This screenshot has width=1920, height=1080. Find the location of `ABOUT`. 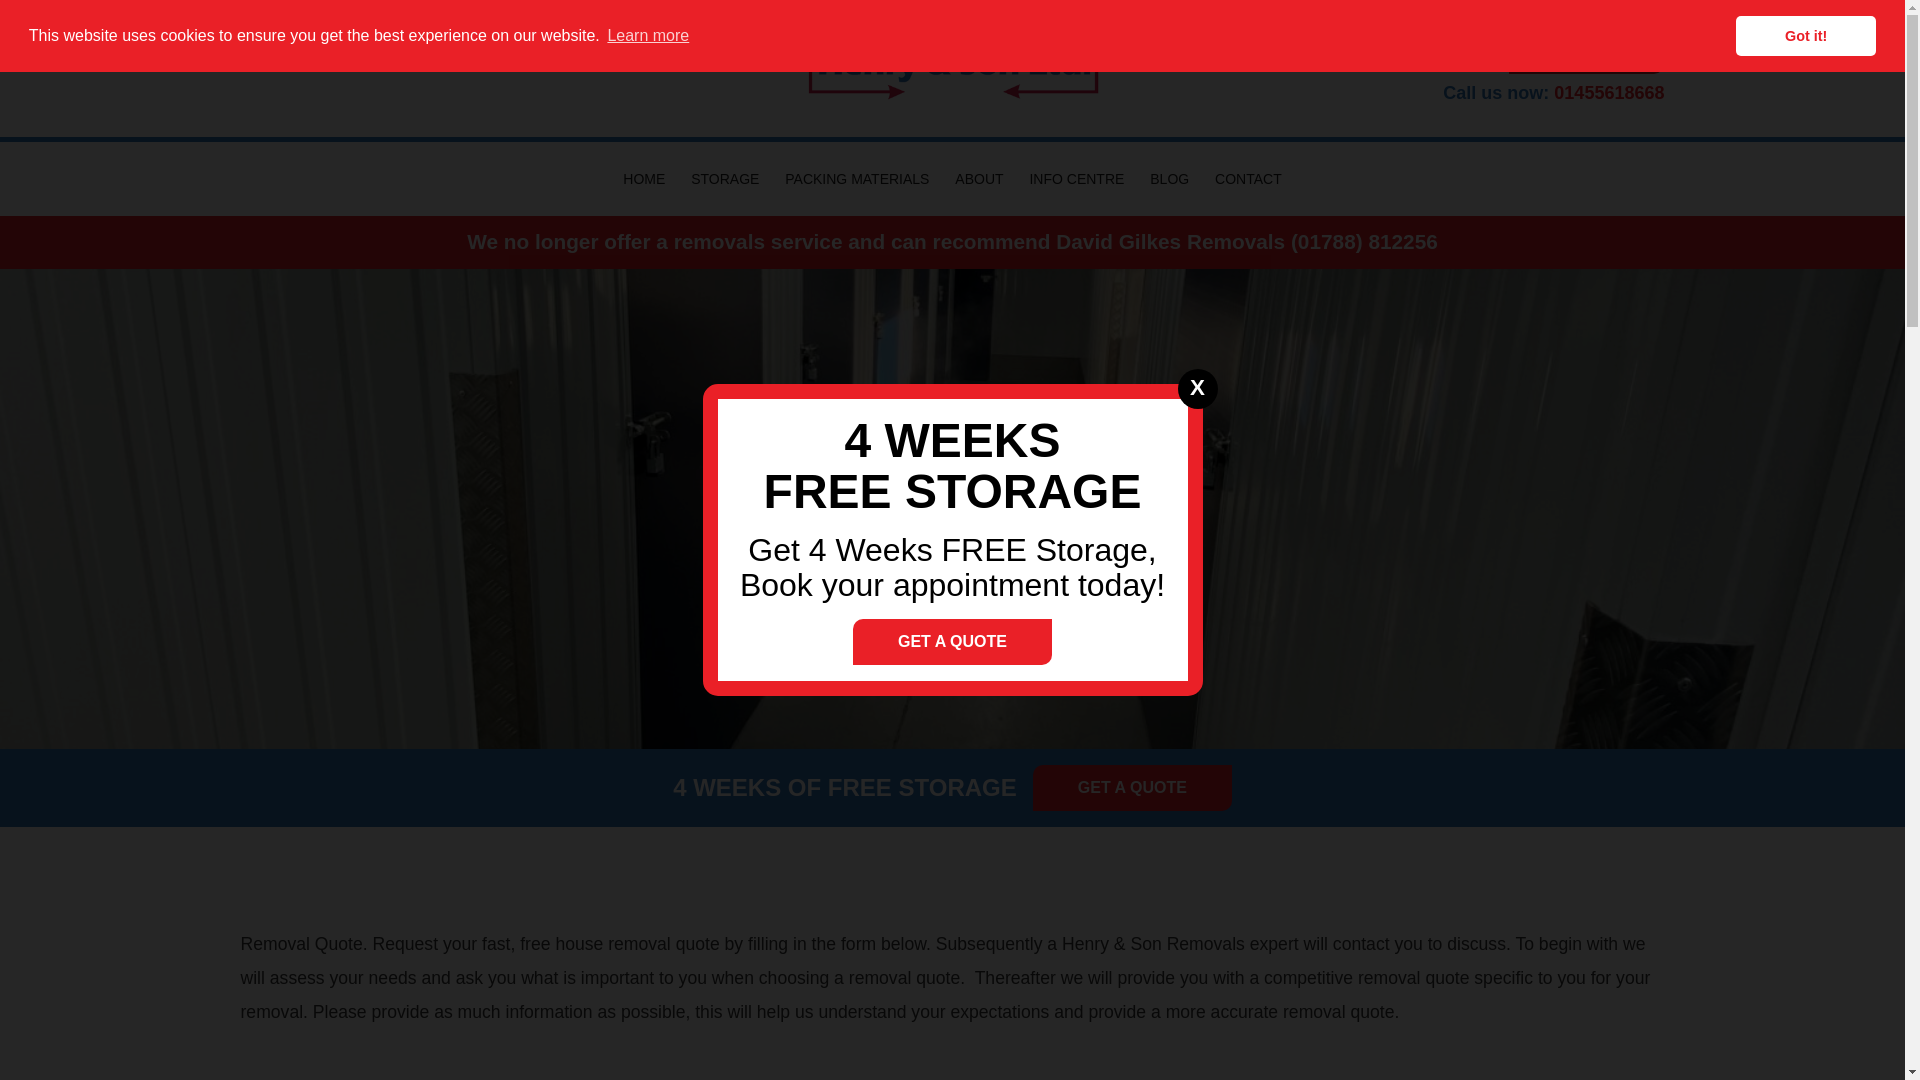

ABOUT is located at coordinates (978, 179).